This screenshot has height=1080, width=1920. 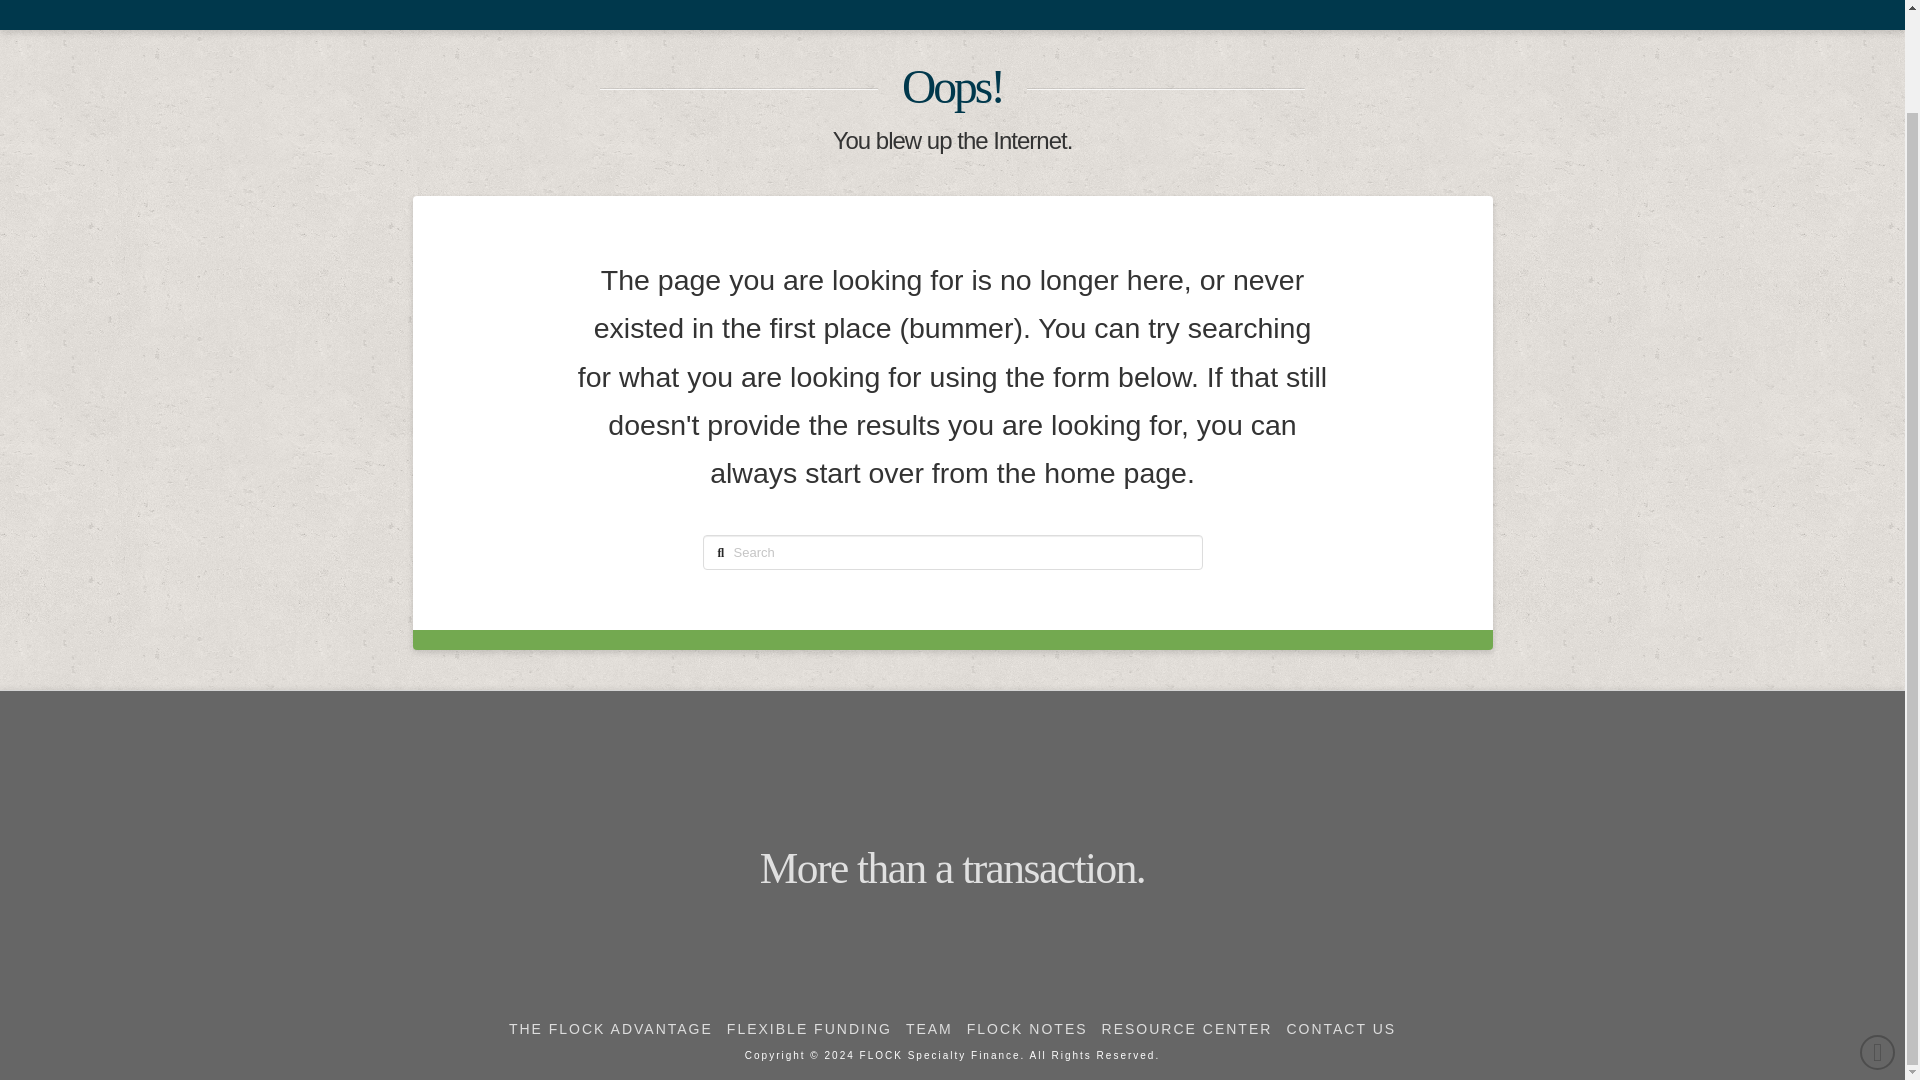 What do you see at coordinates (586, 4) in the screenshot?
I see `THE FLOCK ADVANTAGE` at bounding box center [586, 4].